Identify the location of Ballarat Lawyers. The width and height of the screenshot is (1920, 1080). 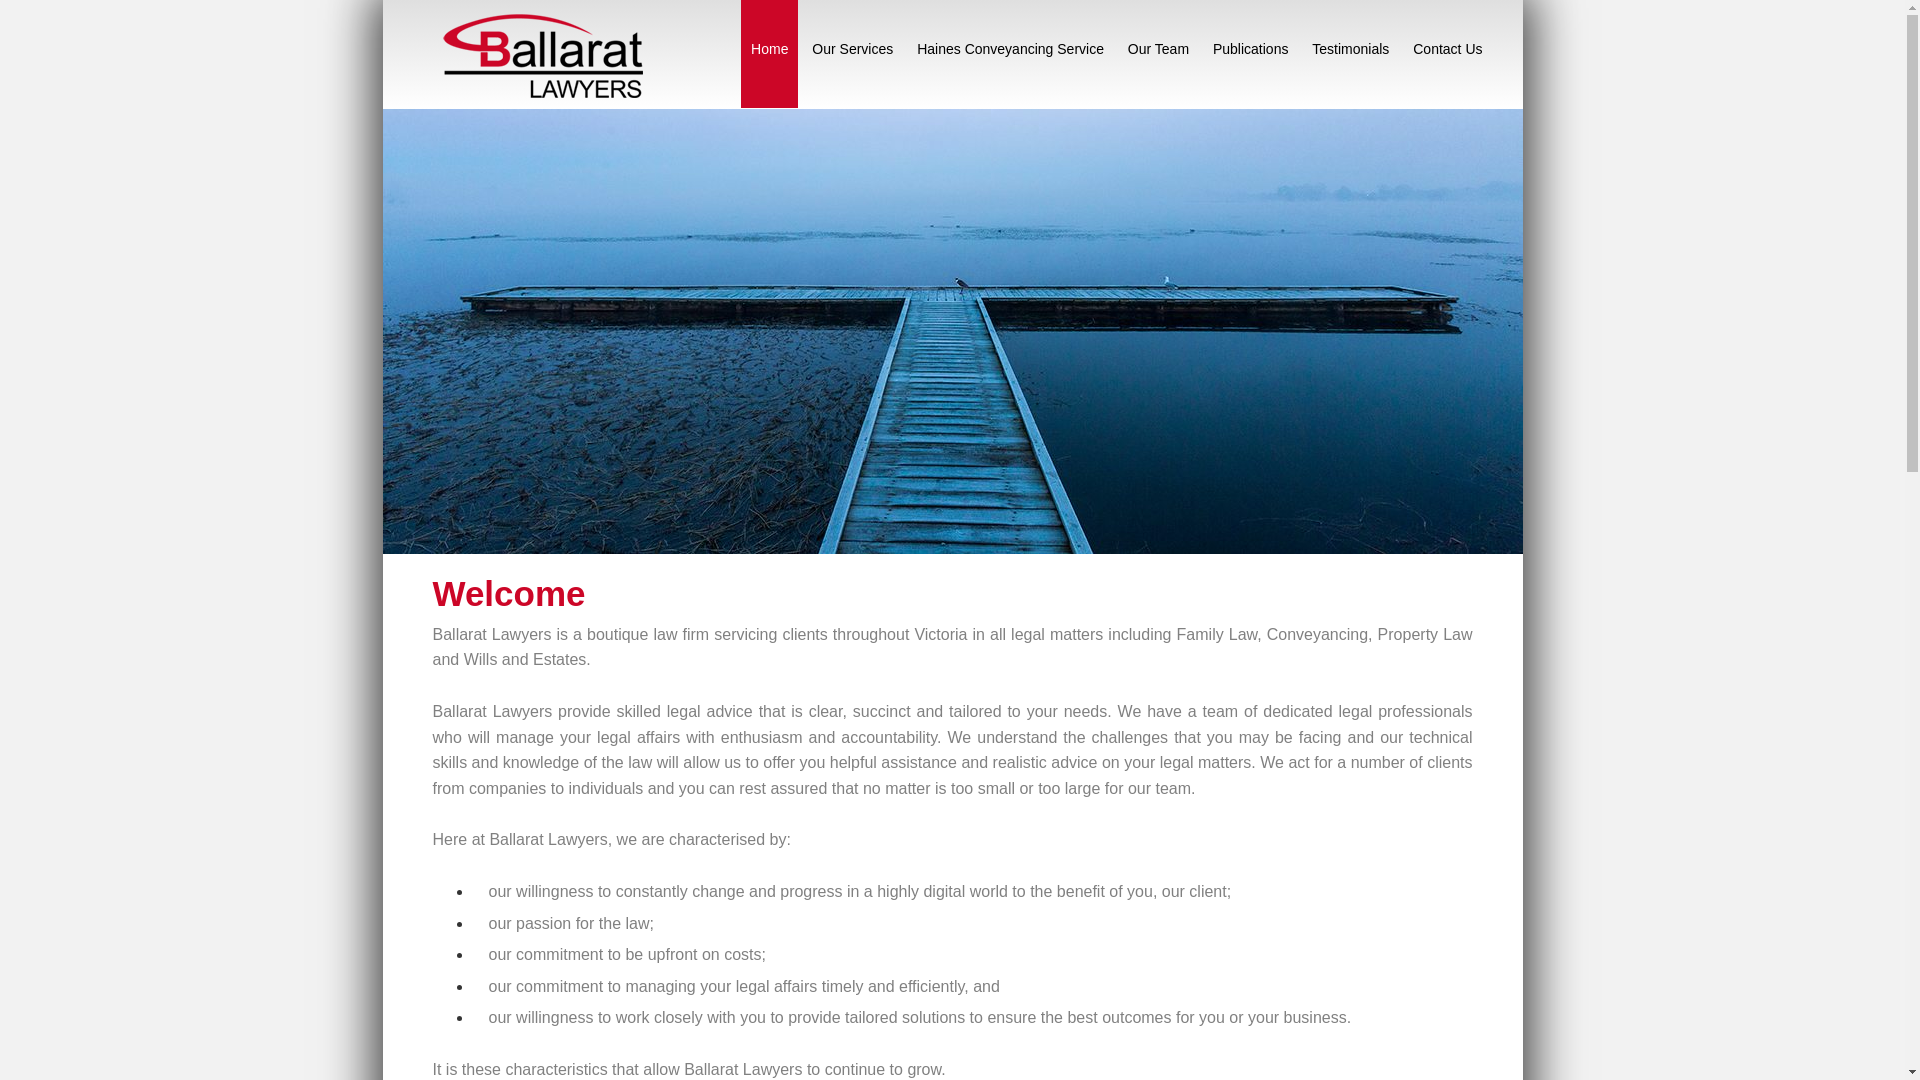
(556, 52).